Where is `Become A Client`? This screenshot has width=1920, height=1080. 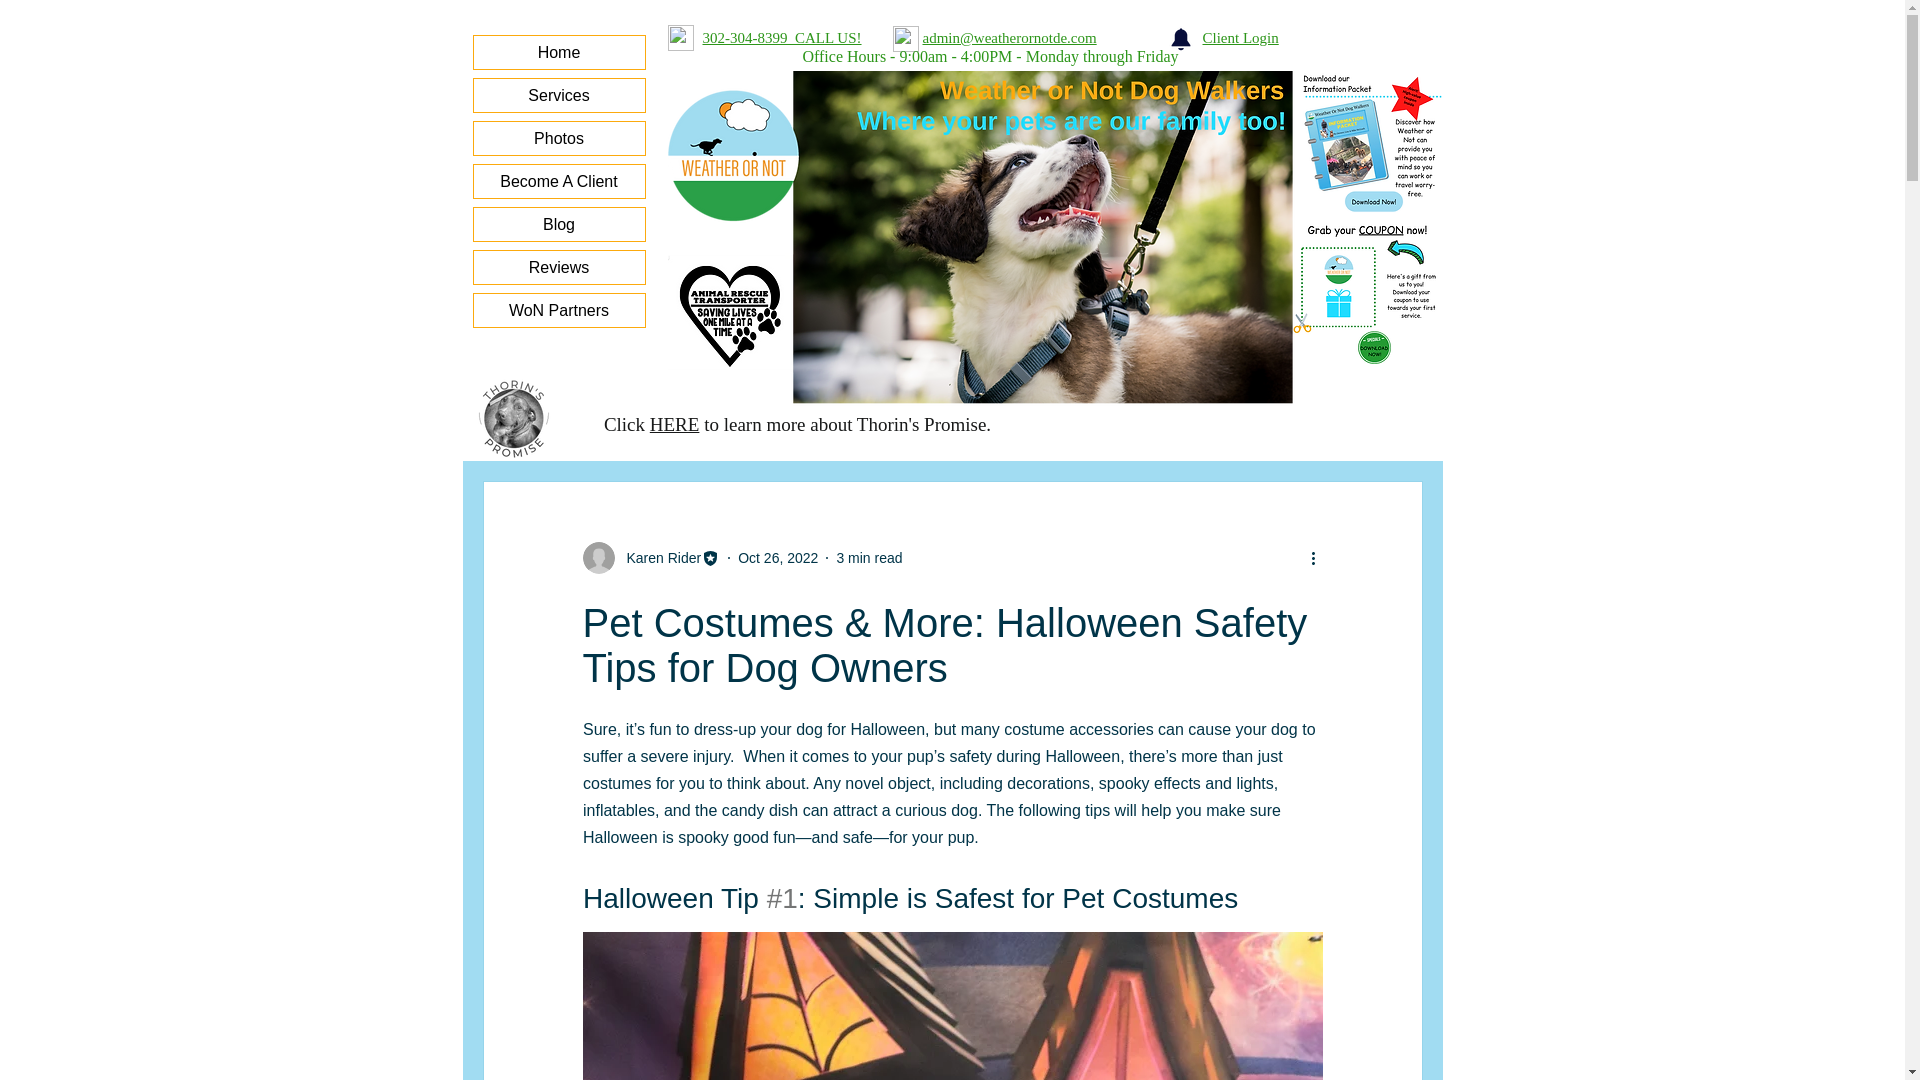 Become A Client is located at coordinates (560, 181).